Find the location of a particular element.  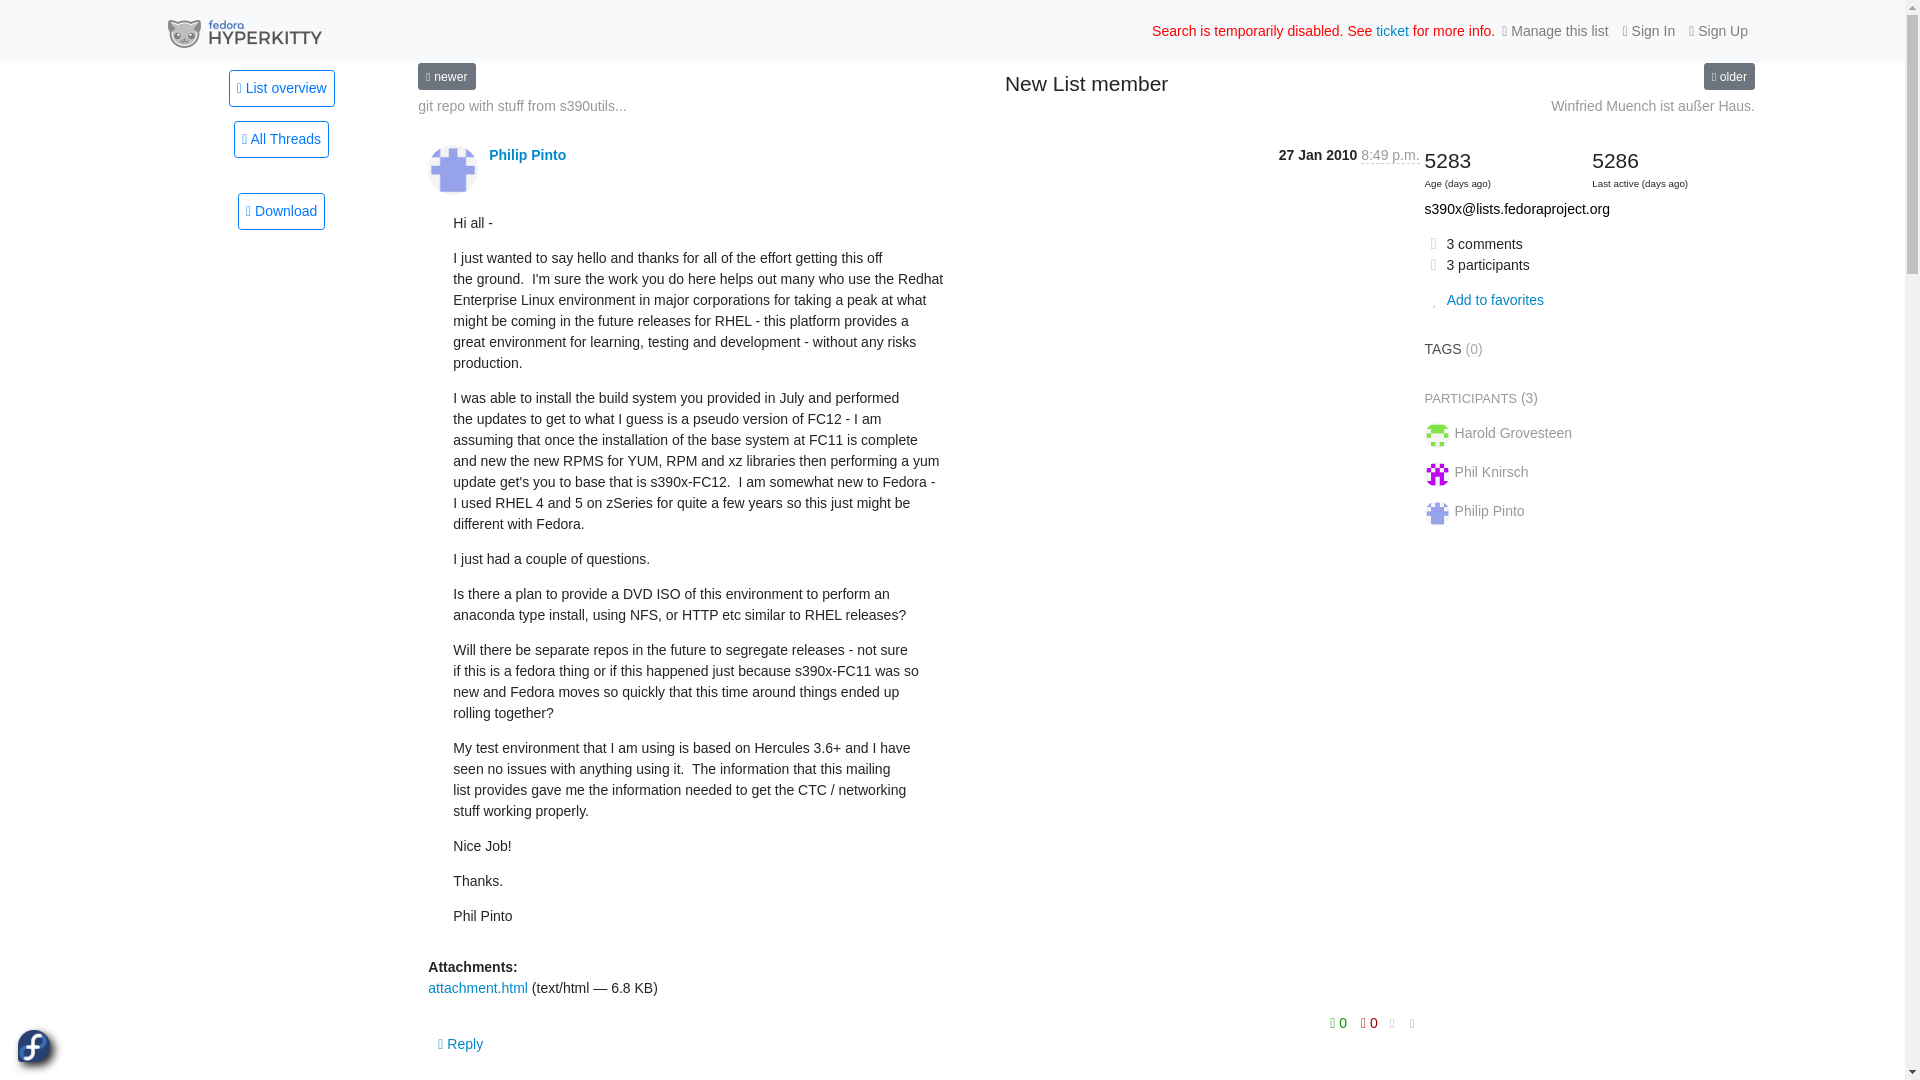

You must be logged-in to vote. is located at coordinates (1368, 1022).